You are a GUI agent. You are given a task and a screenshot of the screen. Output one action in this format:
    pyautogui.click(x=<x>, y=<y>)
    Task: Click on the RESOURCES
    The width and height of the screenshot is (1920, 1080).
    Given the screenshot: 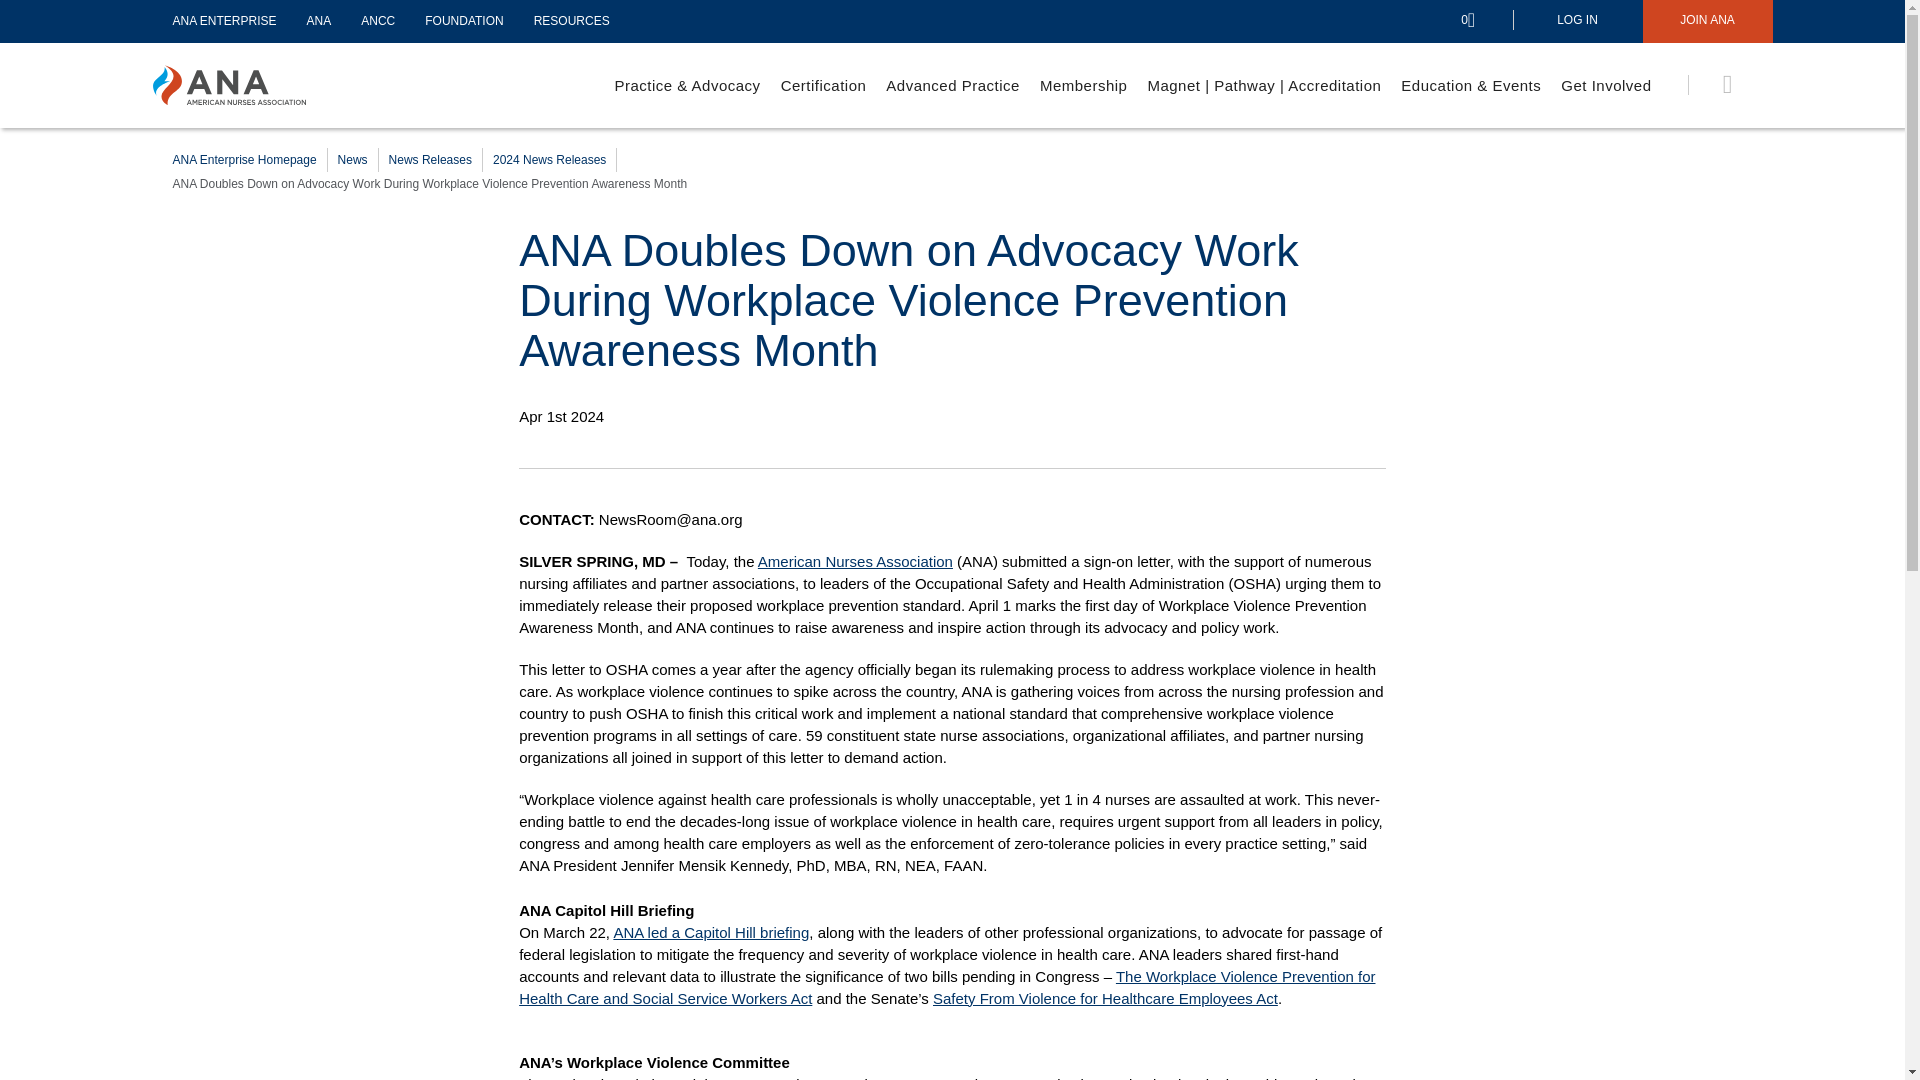 What is the action you would take?
    pyautogui.click(x=572, y=21)
    